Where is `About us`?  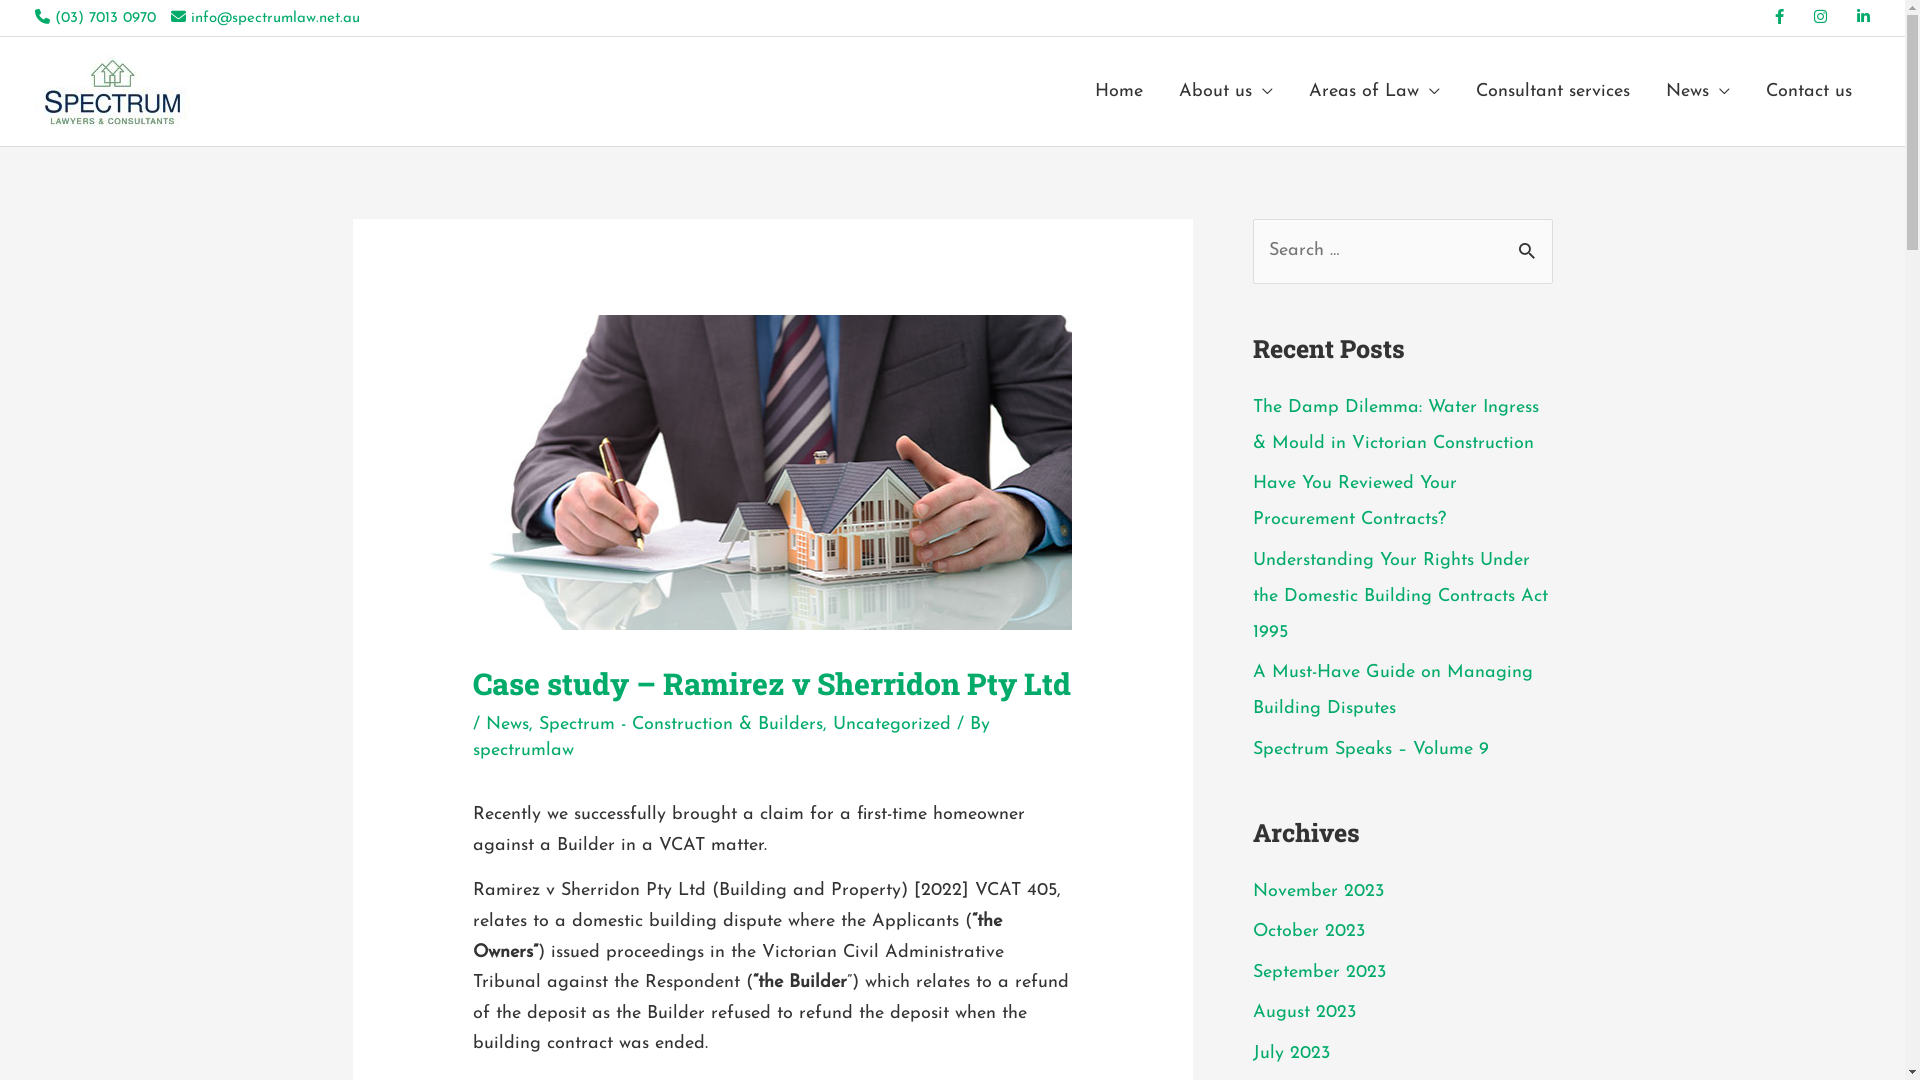 About us is located at coordinates (1226, 92).